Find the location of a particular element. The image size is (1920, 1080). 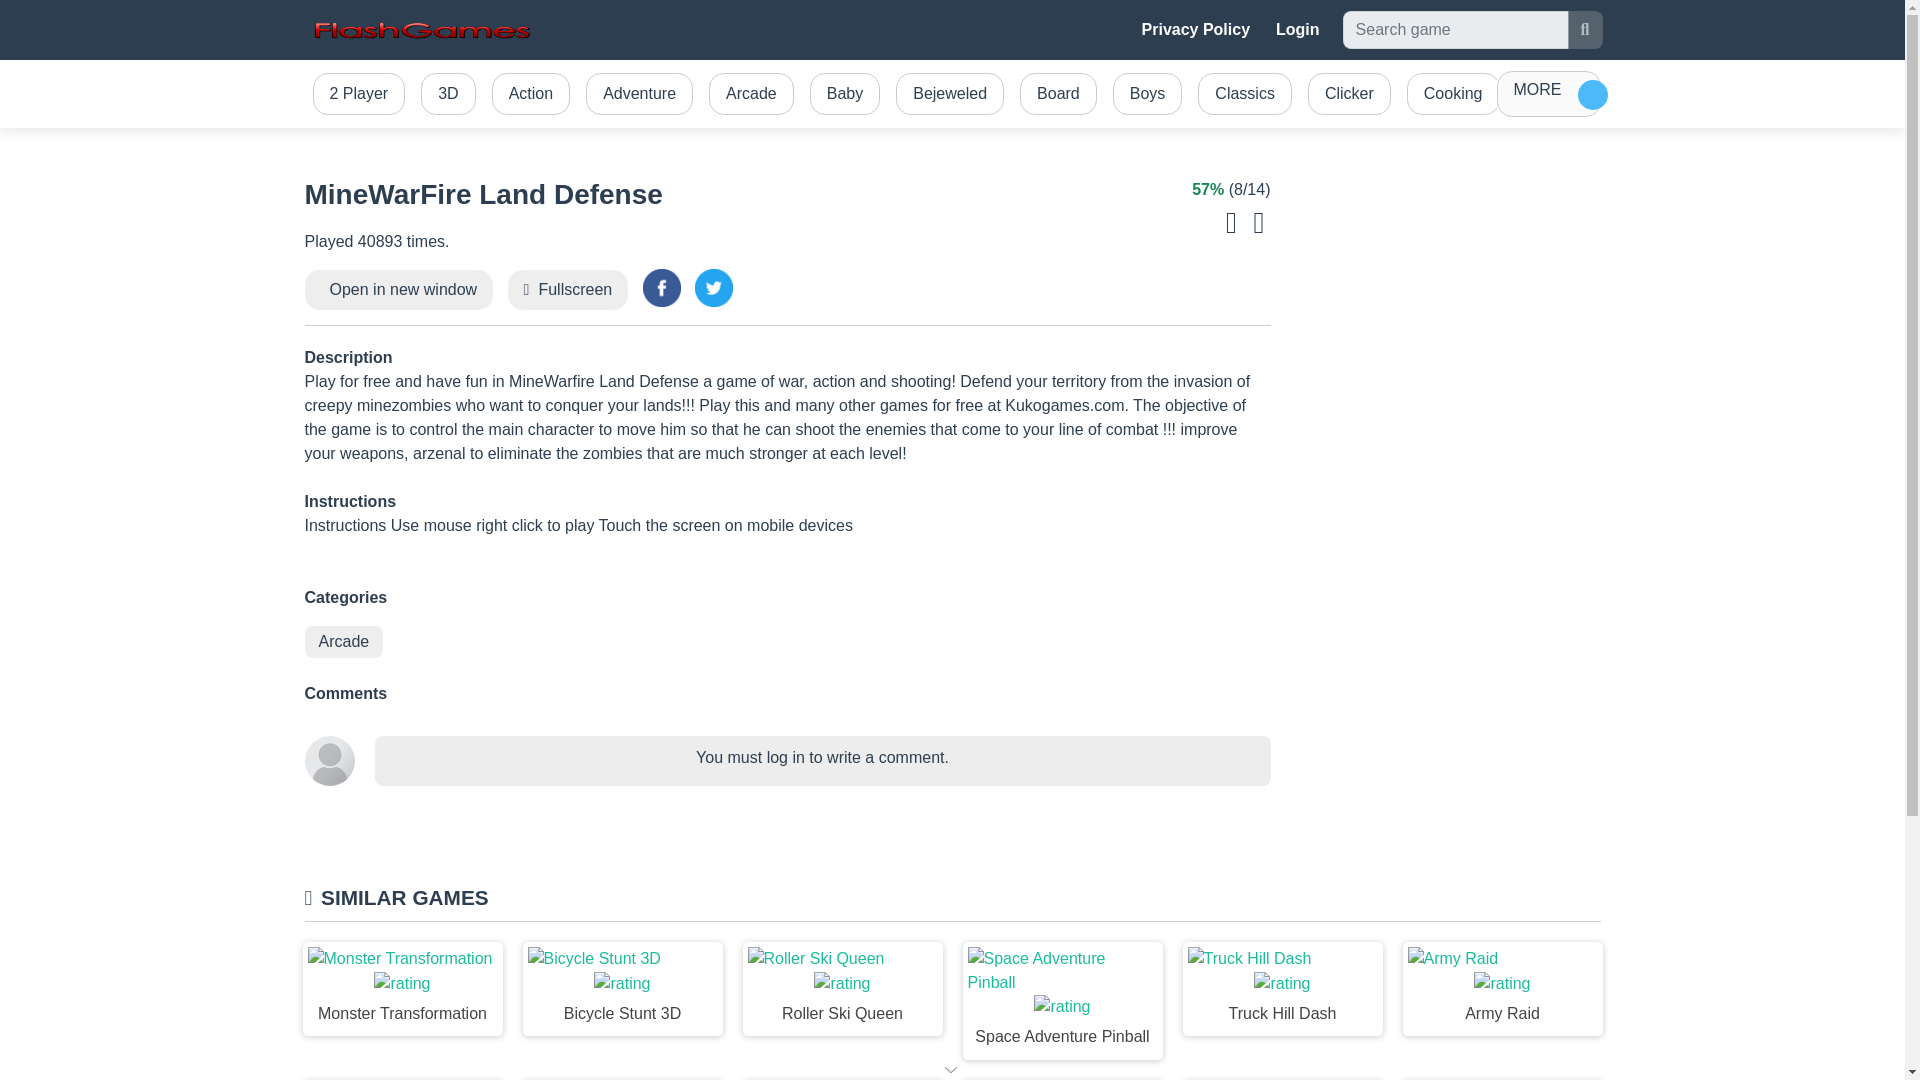

Bejeweled is located at coordinates (949, 94).